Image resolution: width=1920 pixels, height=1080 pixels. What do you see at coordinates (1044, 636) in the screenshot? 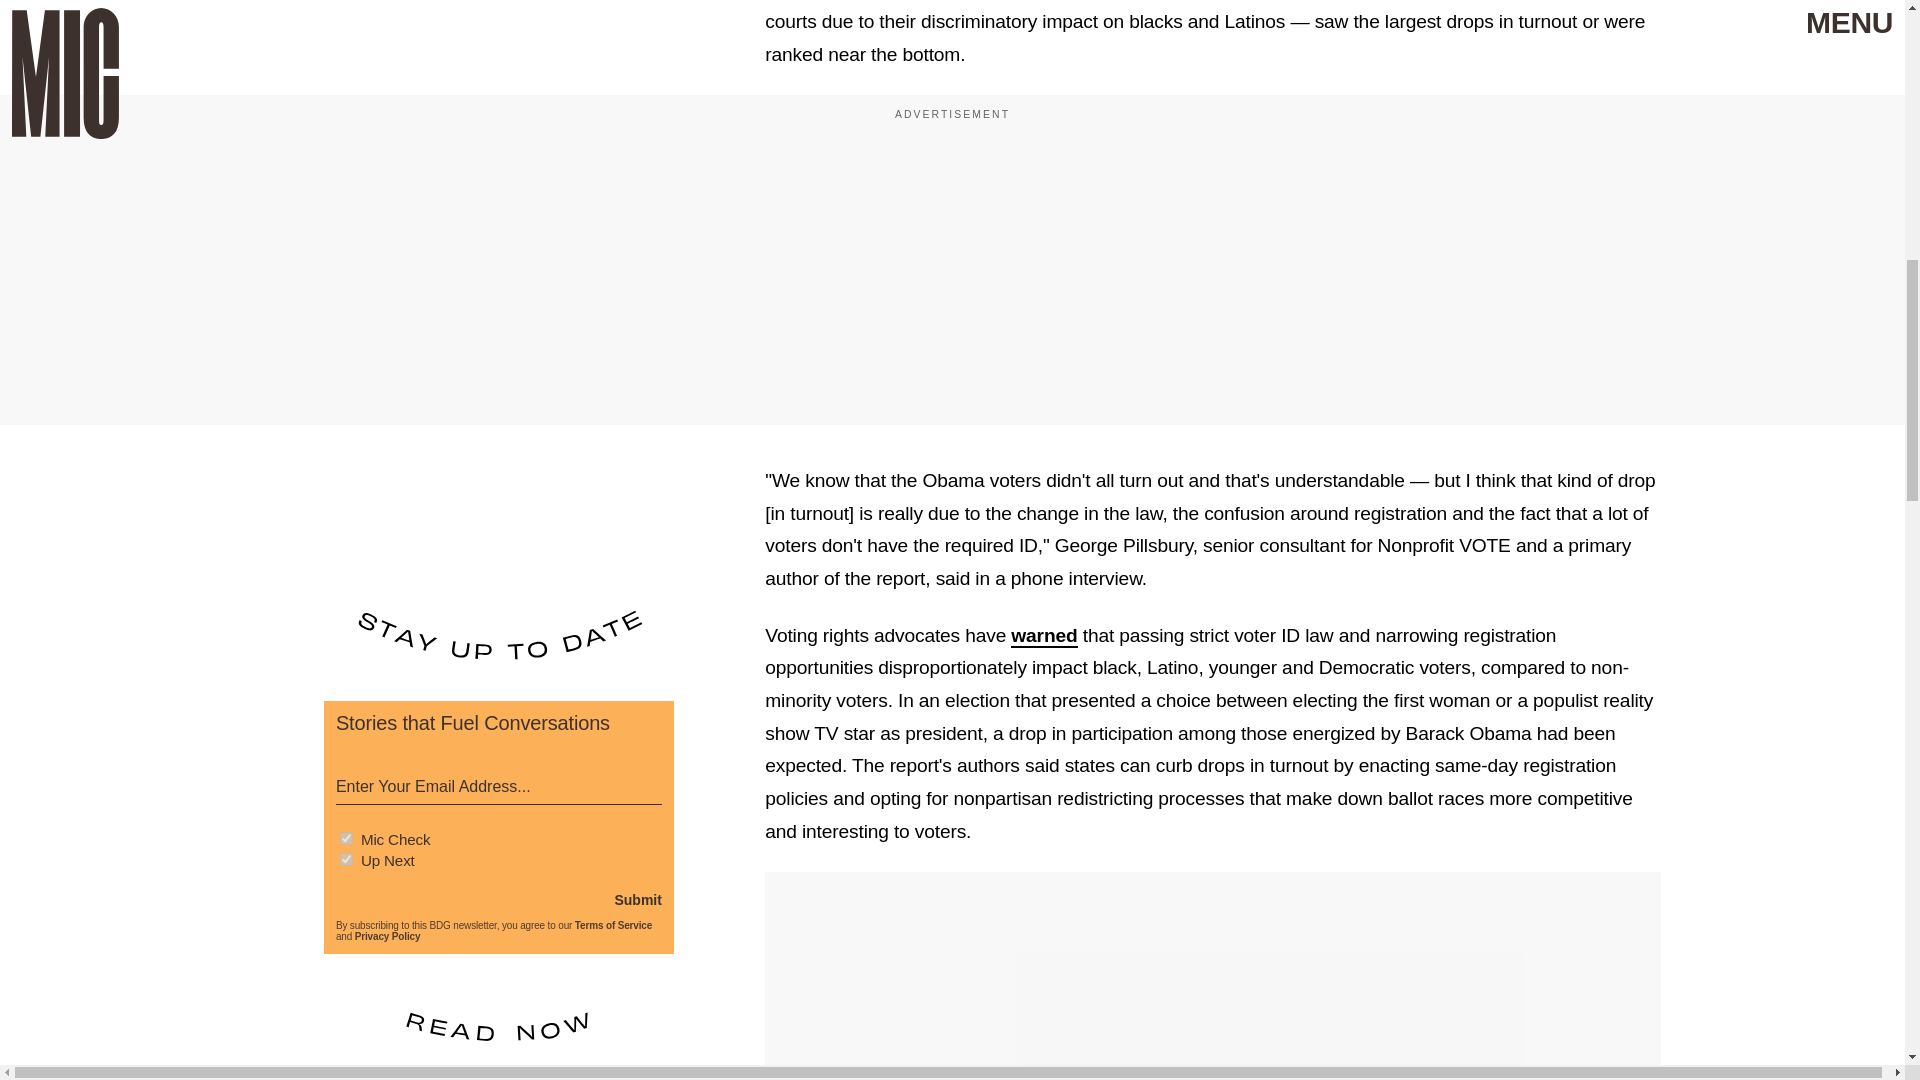
I see `warned` at bounding box center [1044, 636].